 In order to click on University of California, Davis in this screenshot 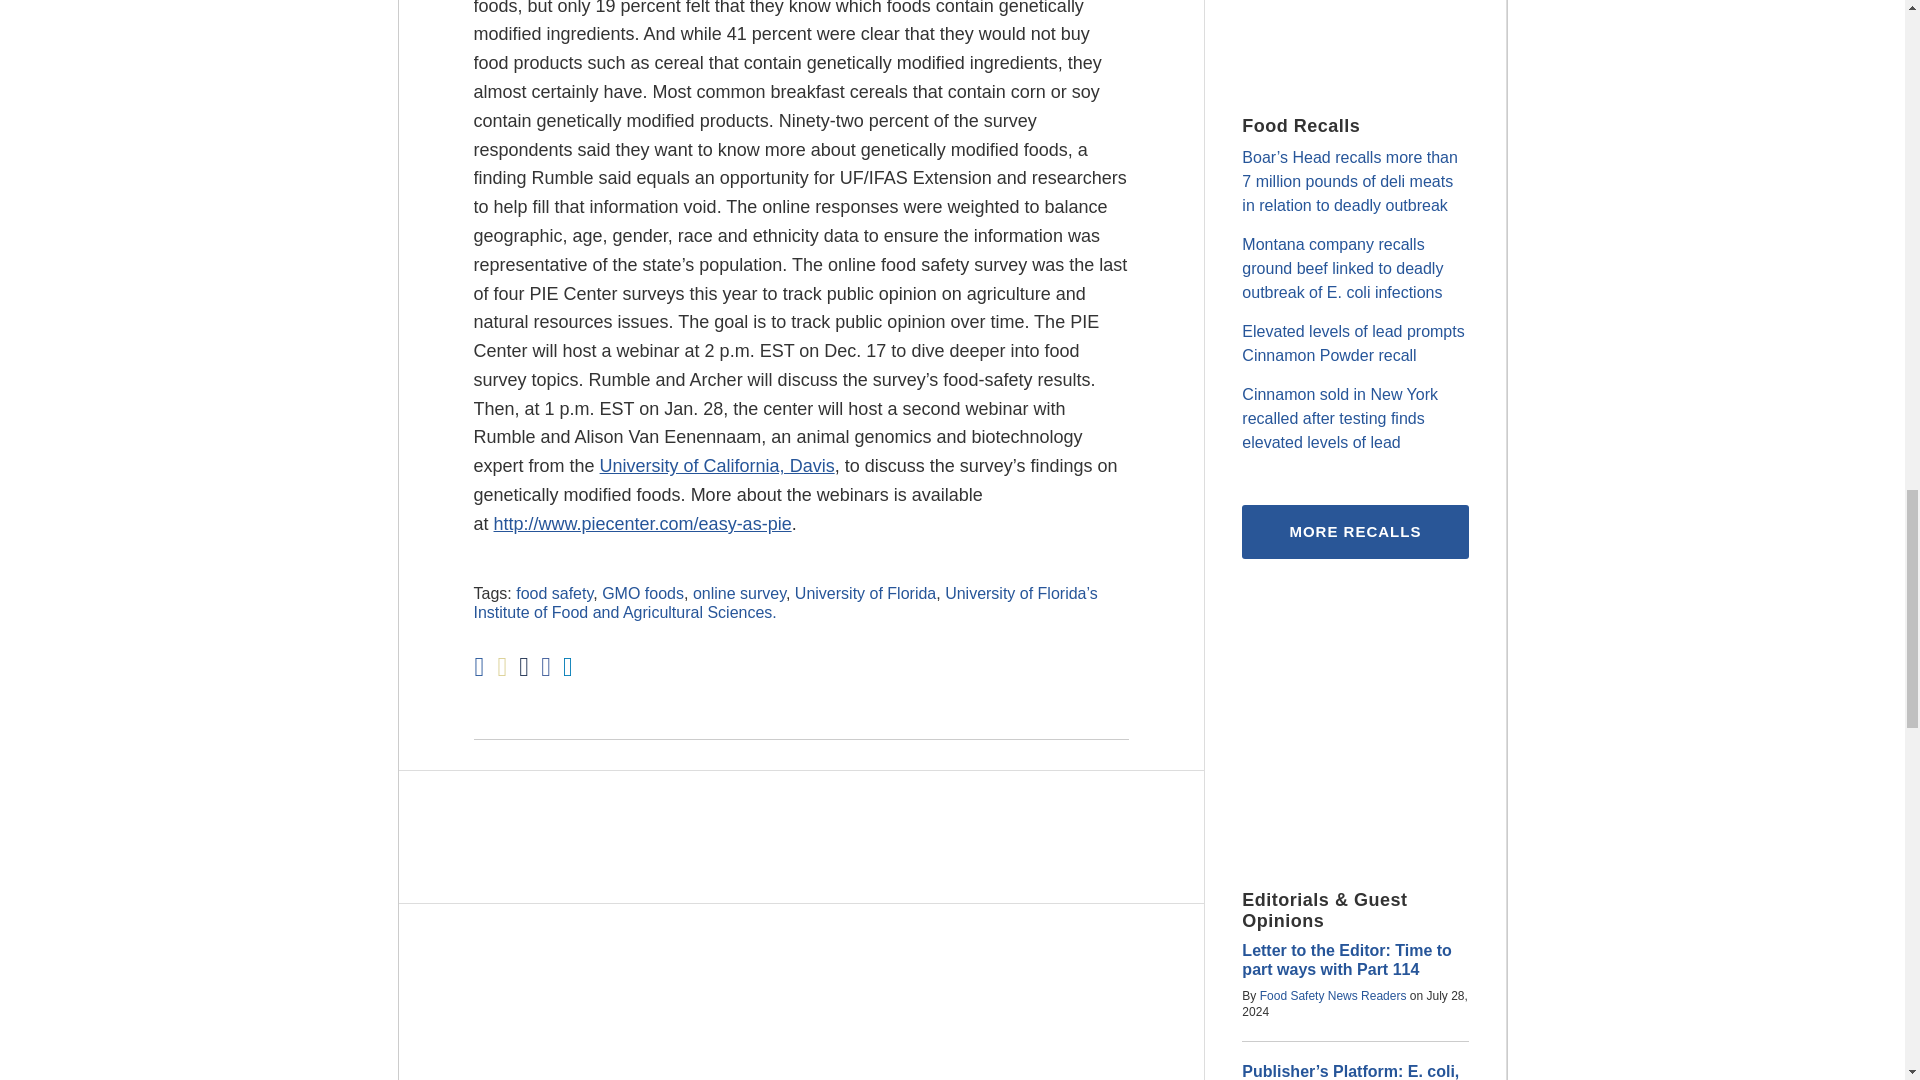, I will do `click(717, 466)`.